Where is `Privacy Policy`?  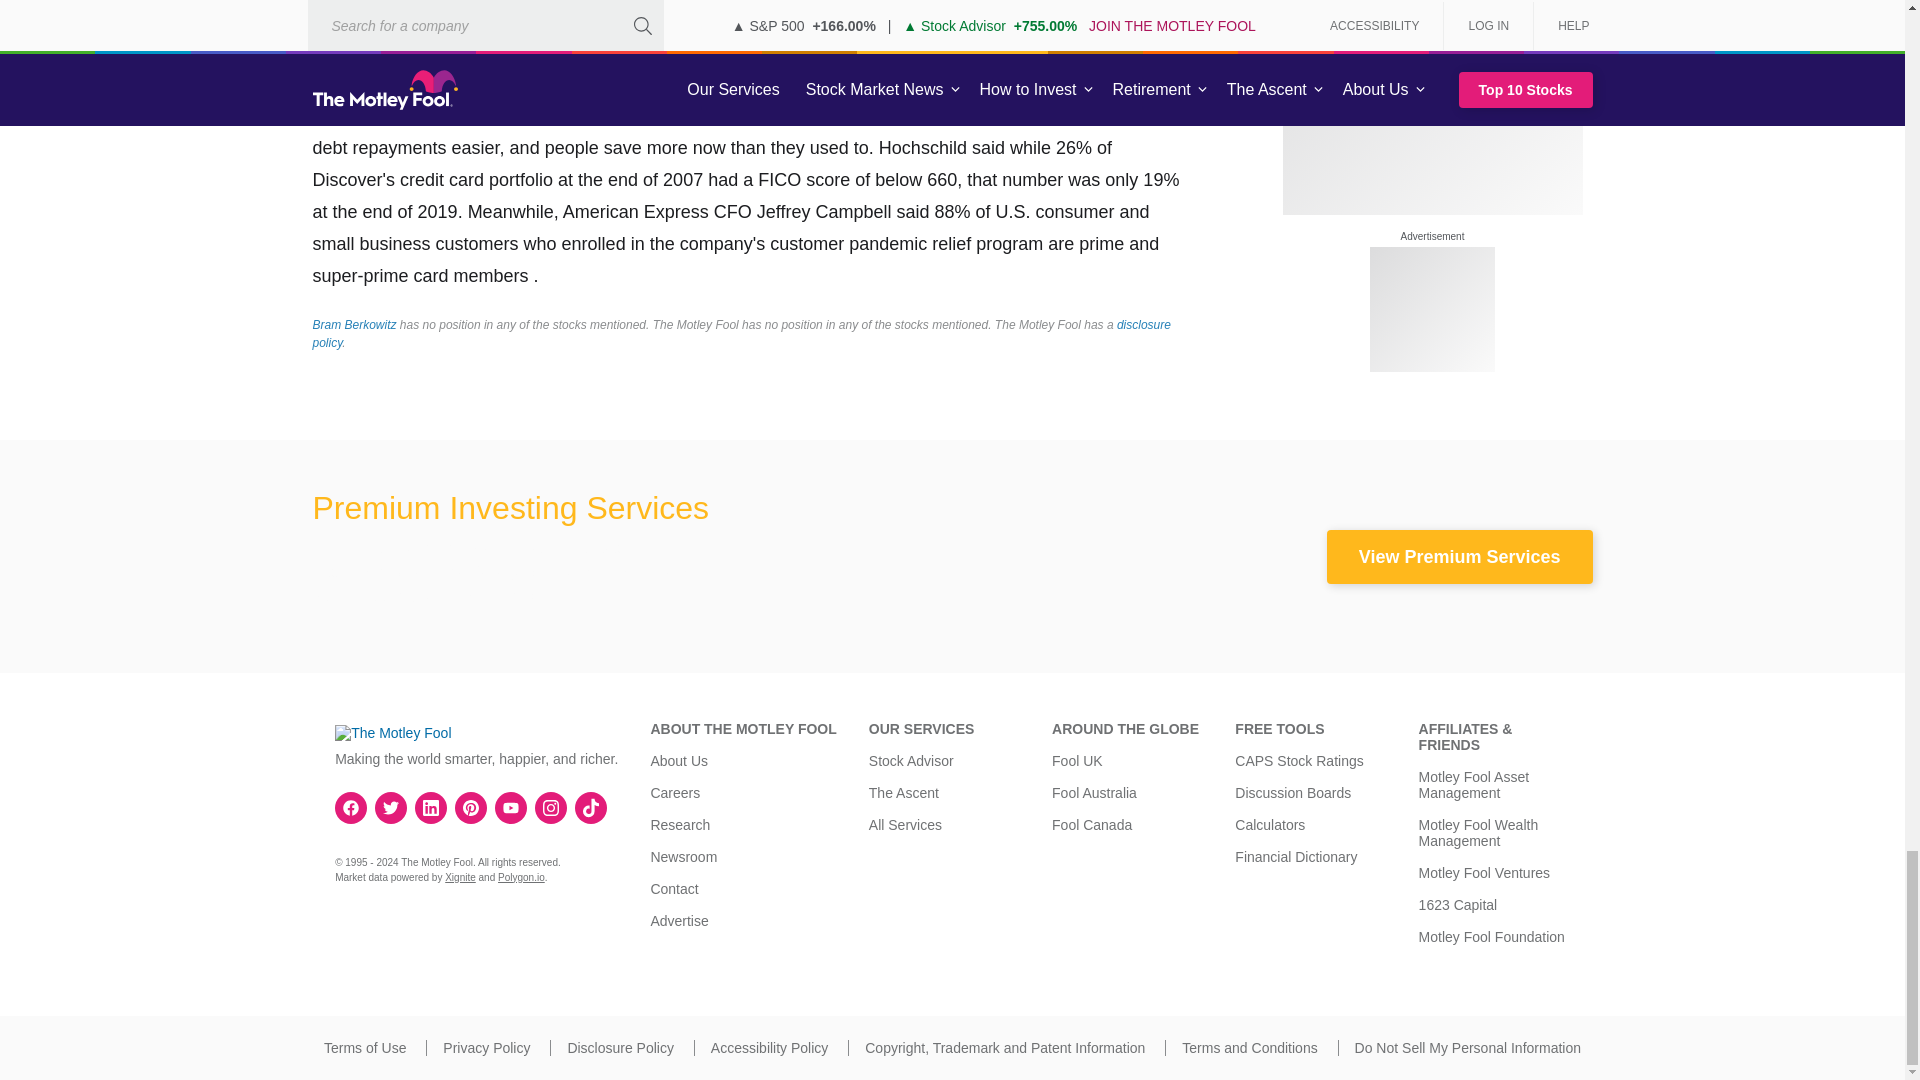
Privacy Policy is located at coordinates (486, 1048).